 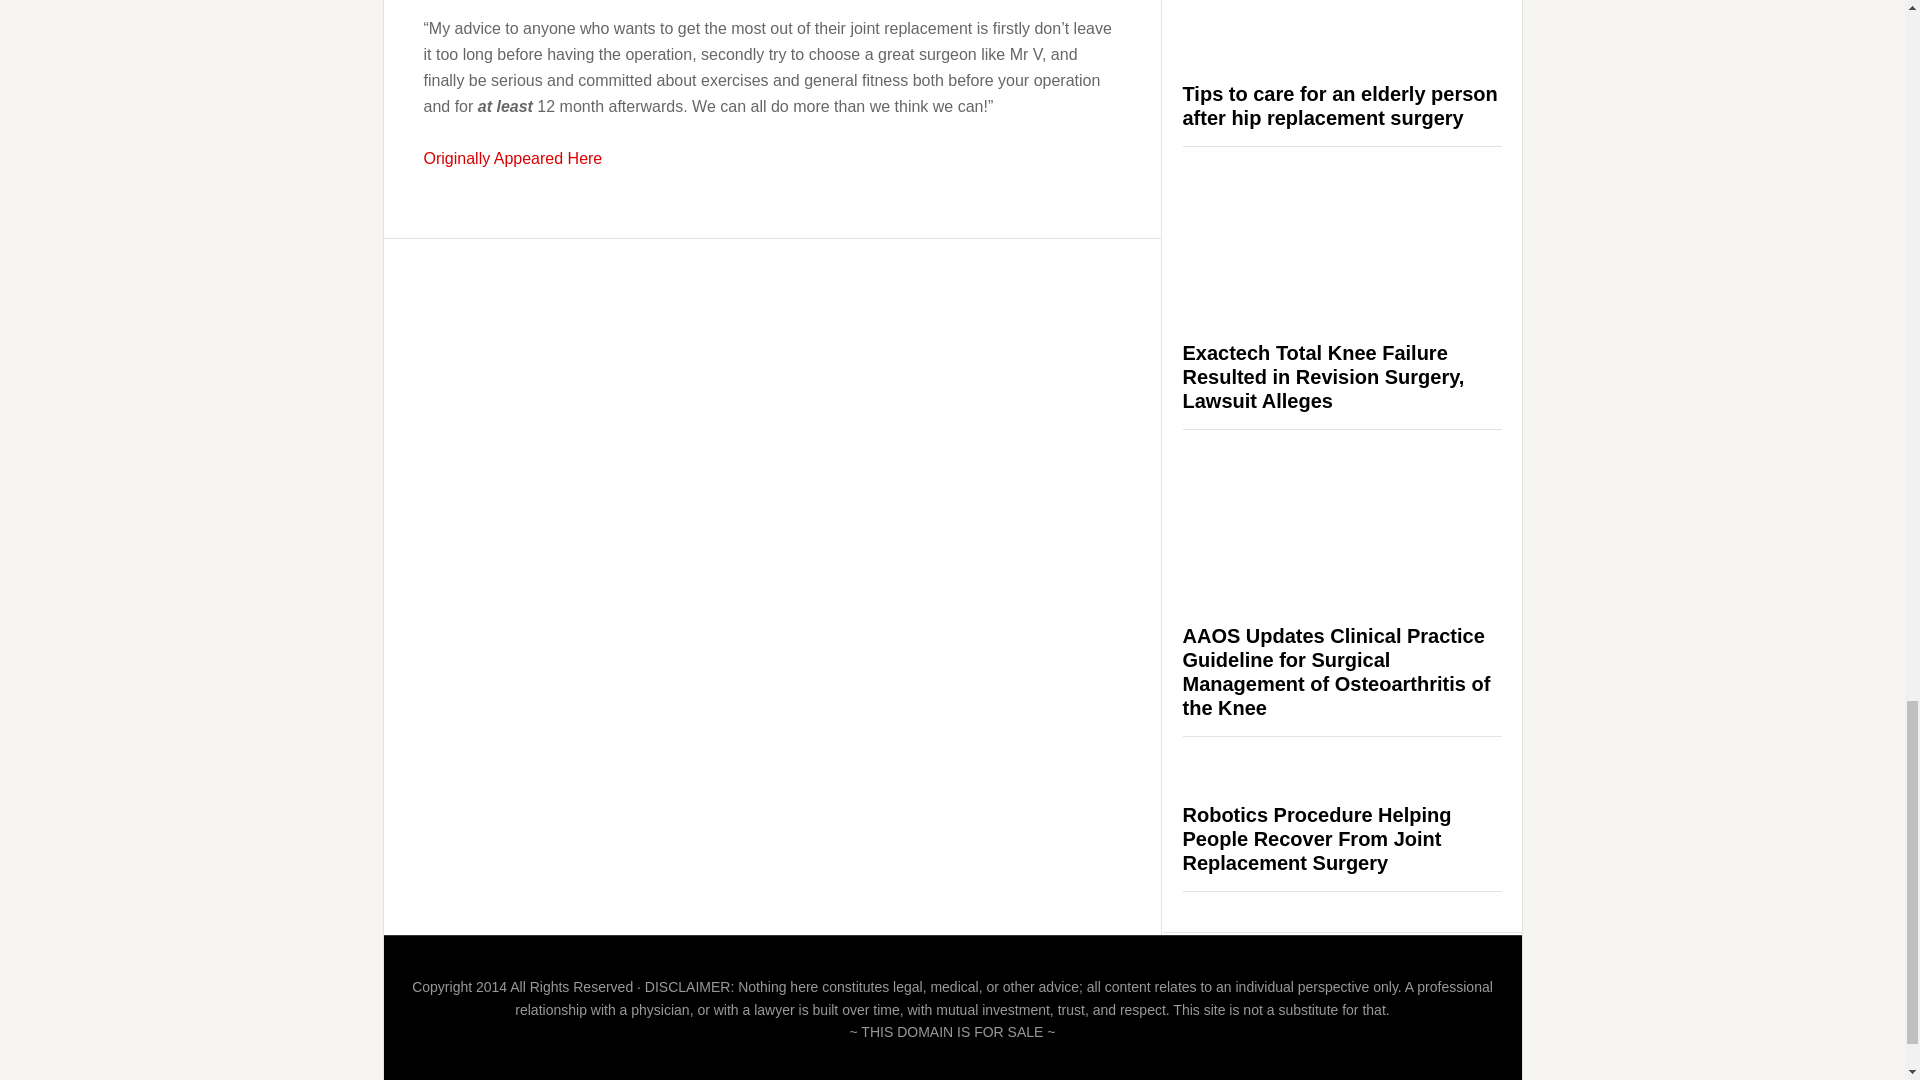 I want to click on Originally Appeared Here, so click(x=513, y=158).